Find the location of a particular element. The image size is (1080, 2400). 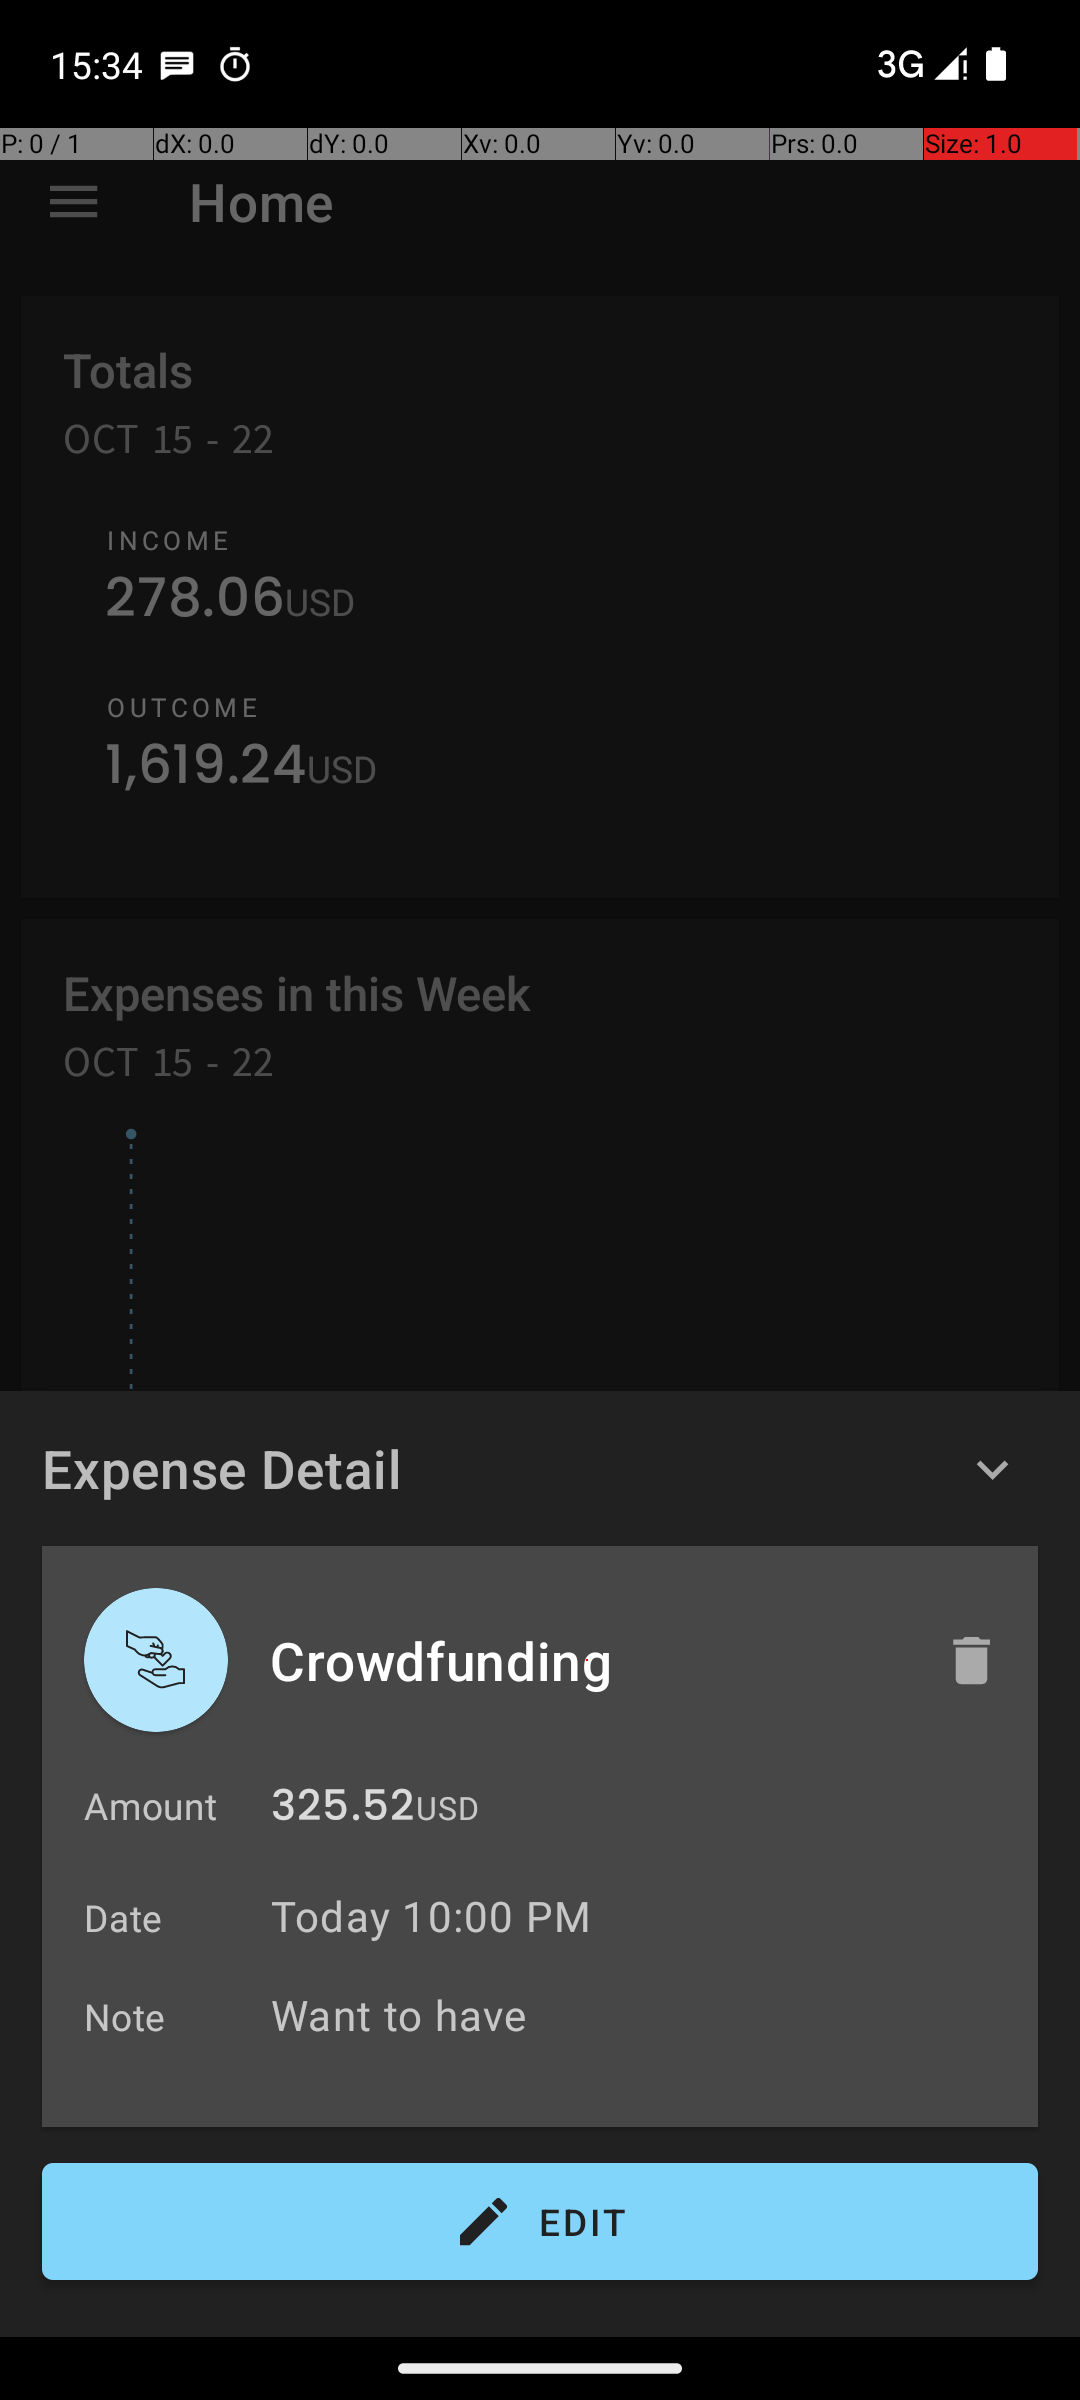

325.52 is located at coordinates (342, 1810).